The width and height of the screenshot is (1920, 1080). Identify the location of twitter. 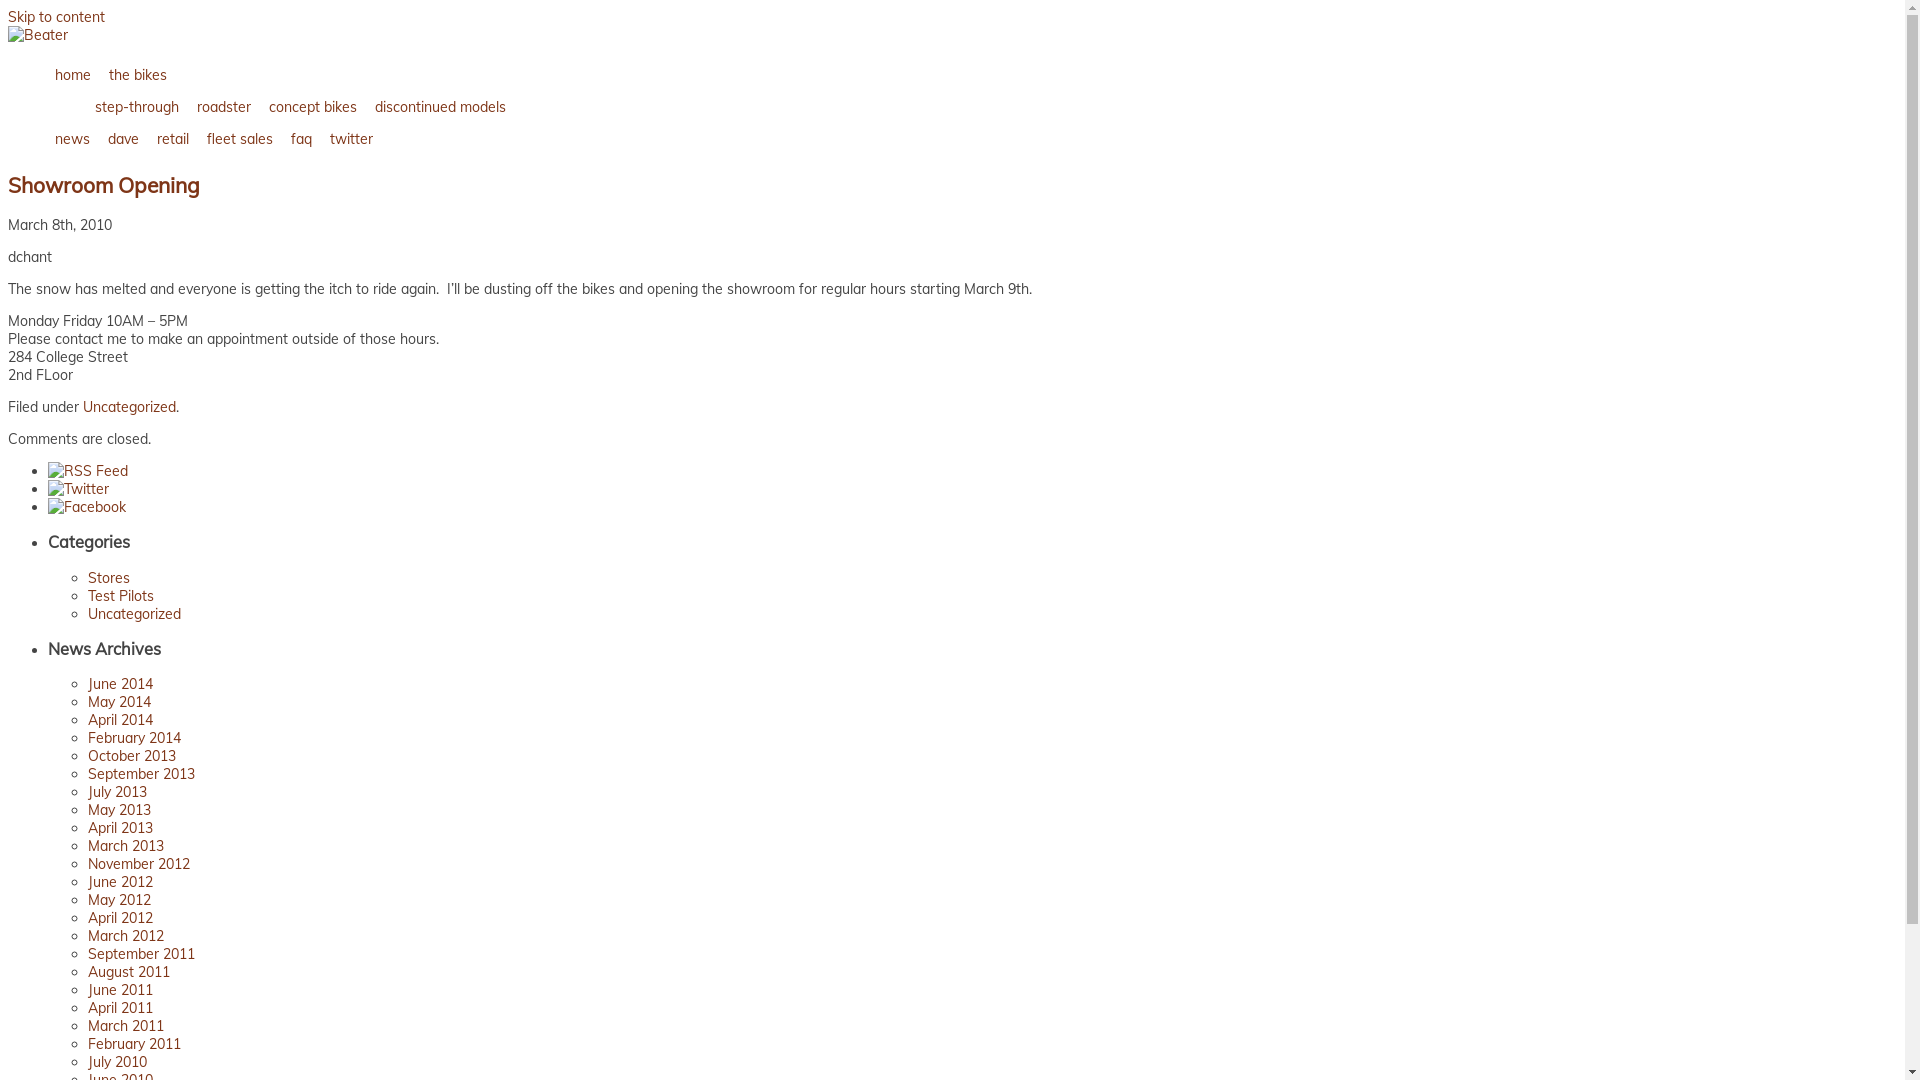
(352, 139).